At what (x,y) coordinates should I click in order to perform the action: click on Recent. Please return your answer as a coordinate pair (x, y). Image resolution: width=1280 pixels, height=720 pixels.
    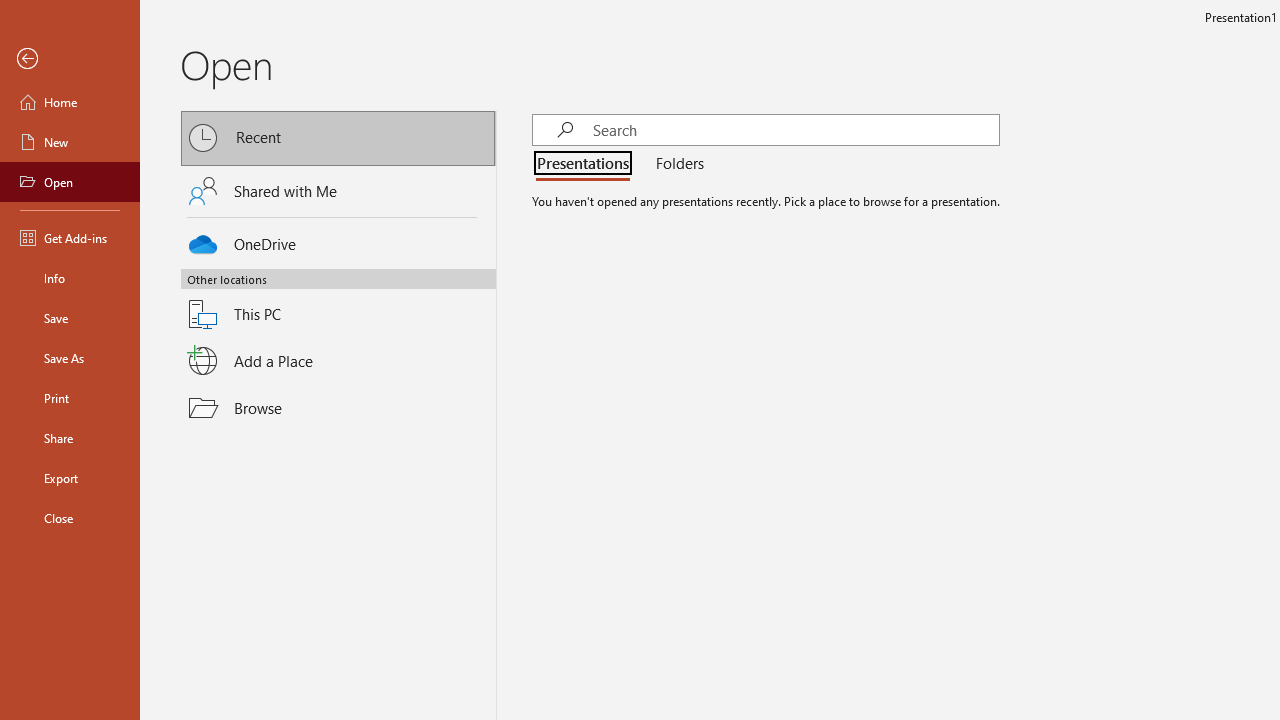
    Looking at the image, I should click on (338, 138).